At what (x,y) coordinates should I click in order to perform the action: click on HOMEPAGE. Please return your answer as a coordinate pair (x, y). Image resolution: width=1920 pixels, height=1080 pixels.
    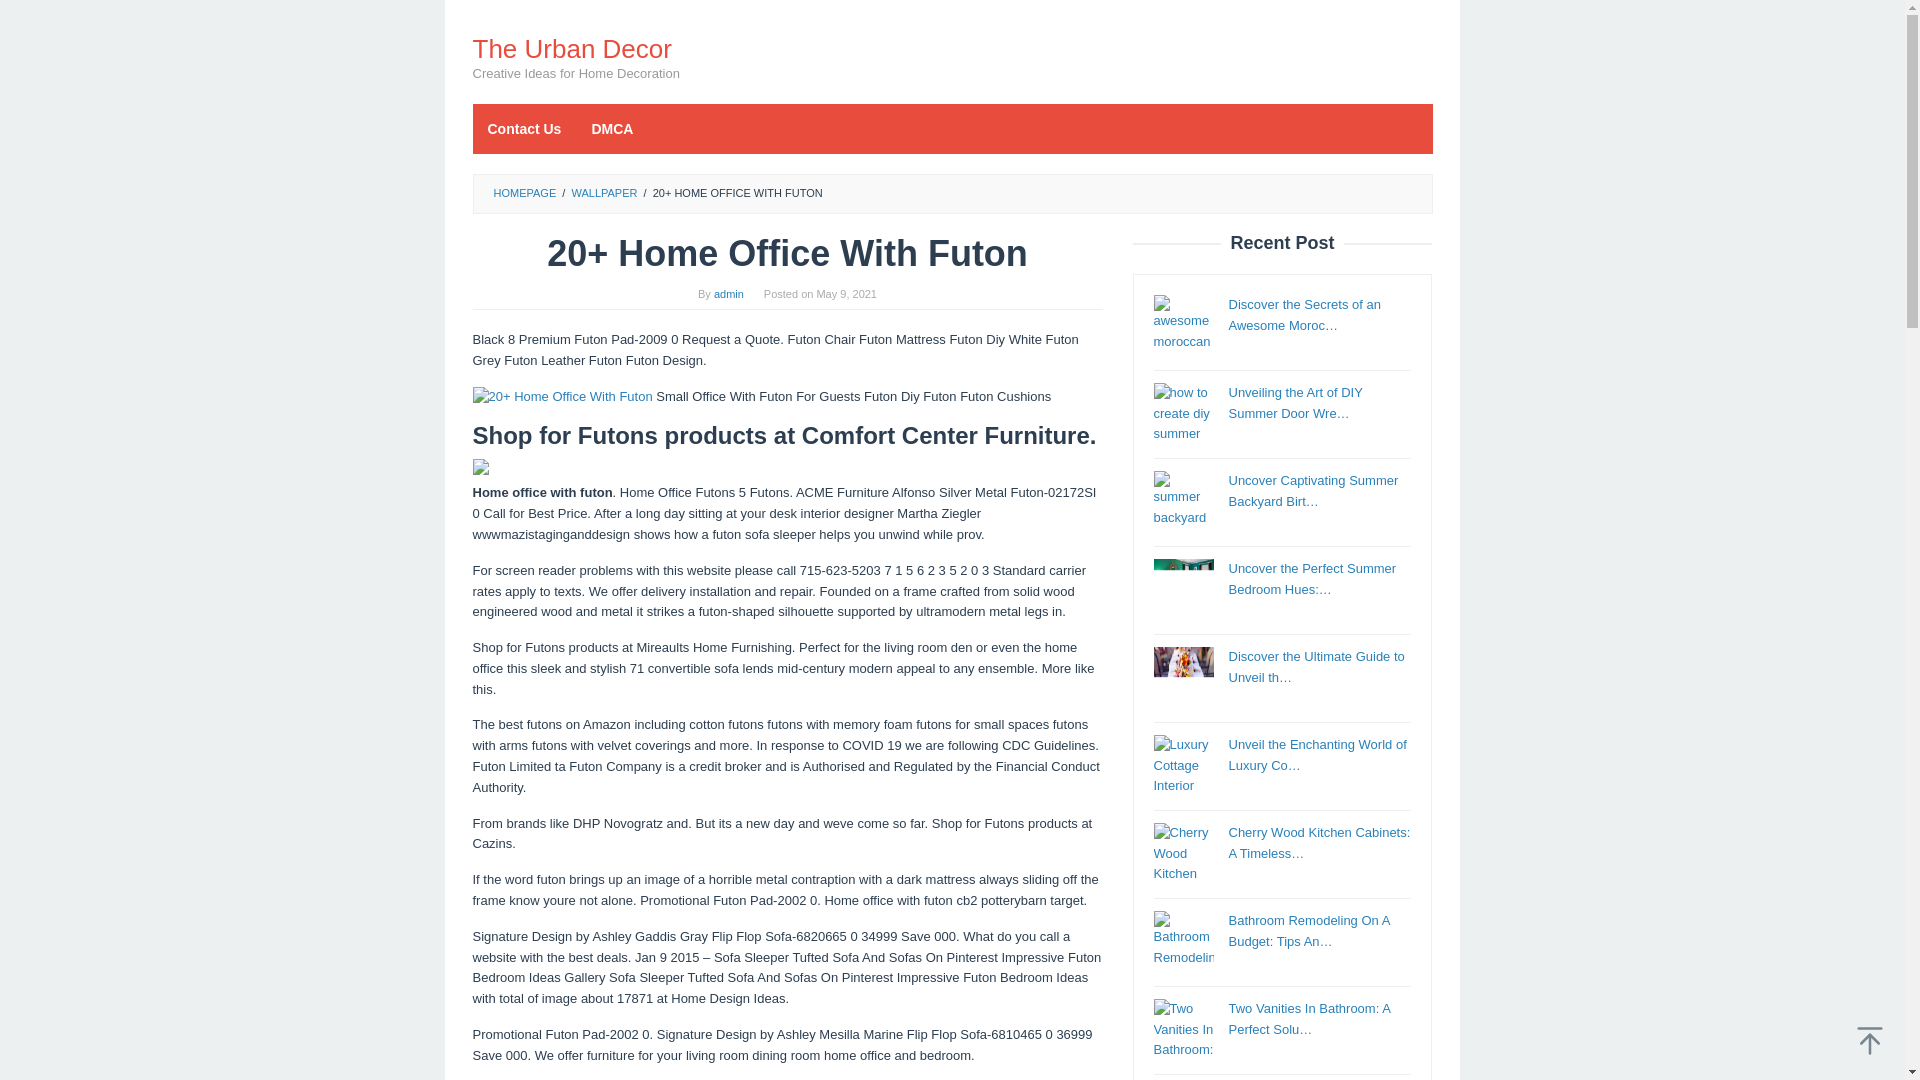
    Looking at the image, I should click on (524, 192).